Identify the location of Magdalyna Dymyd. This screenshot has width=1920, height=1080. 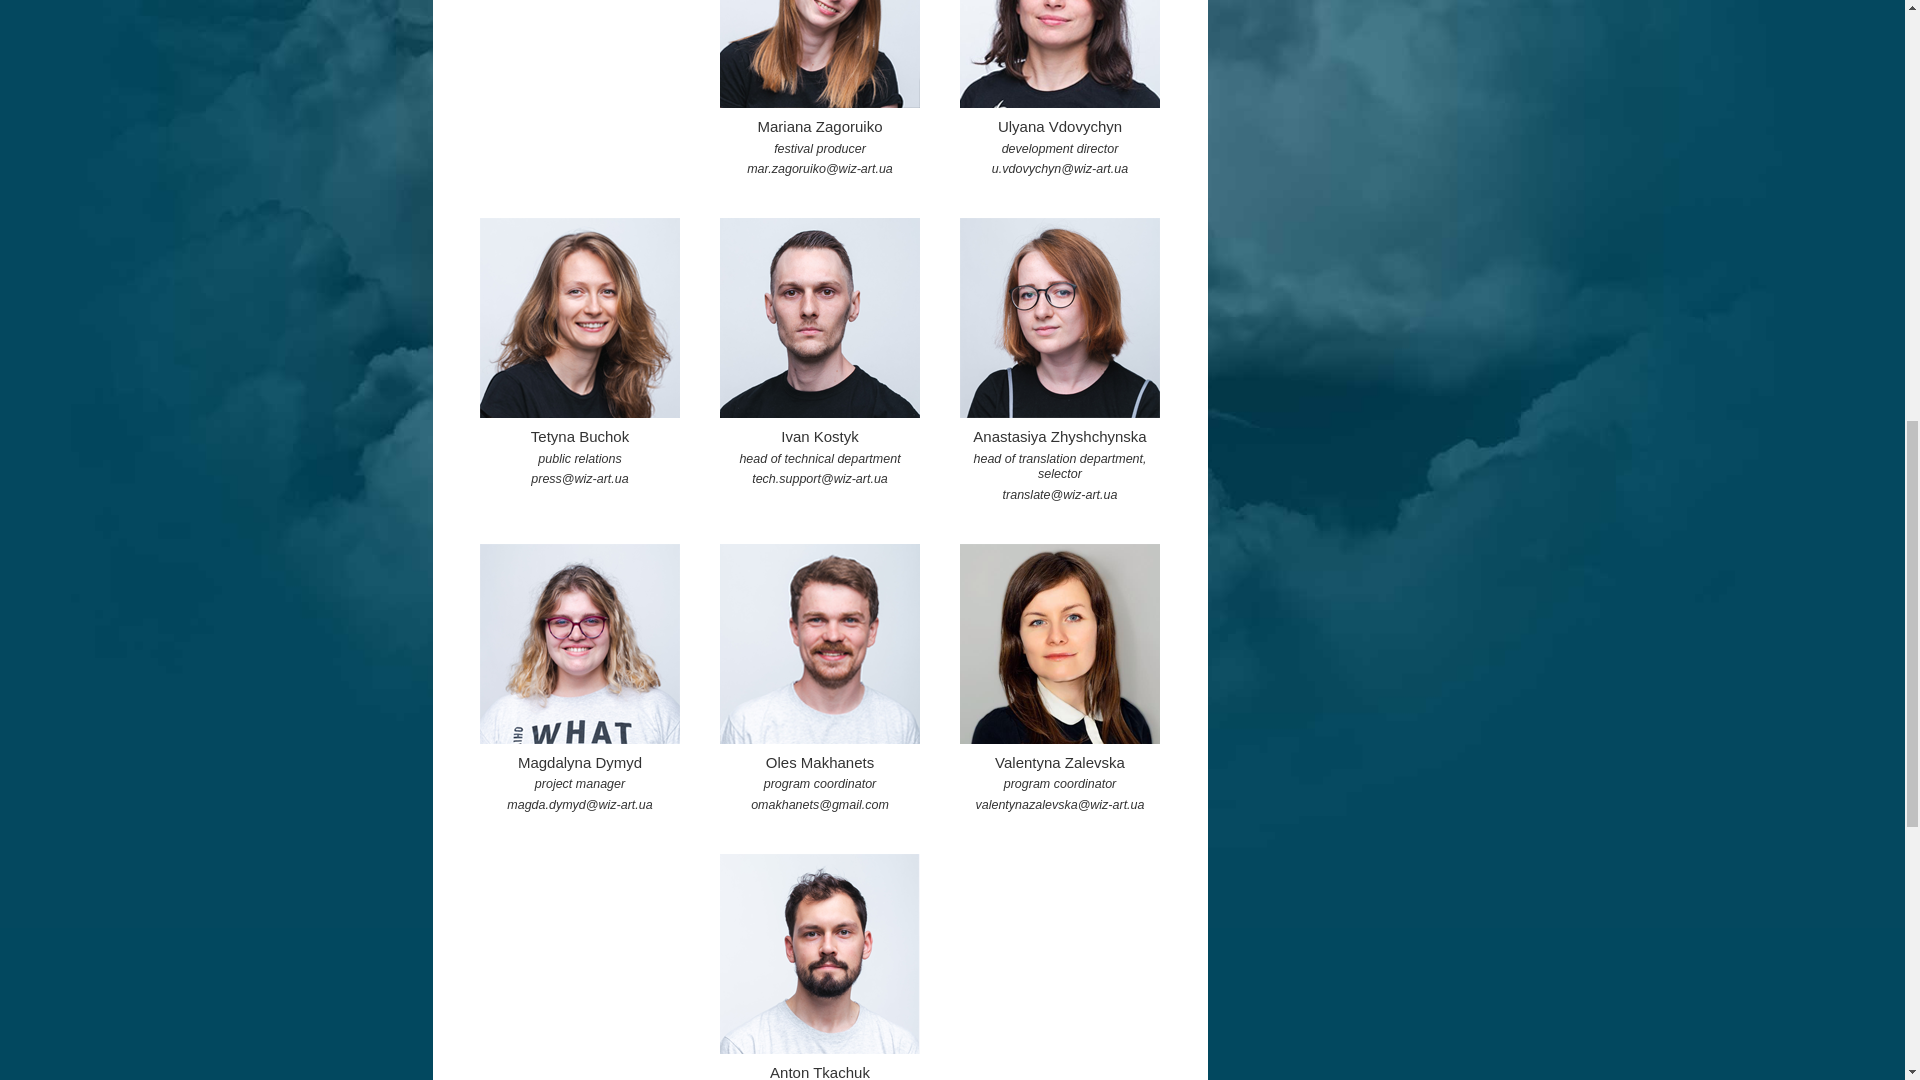
(580, 644).